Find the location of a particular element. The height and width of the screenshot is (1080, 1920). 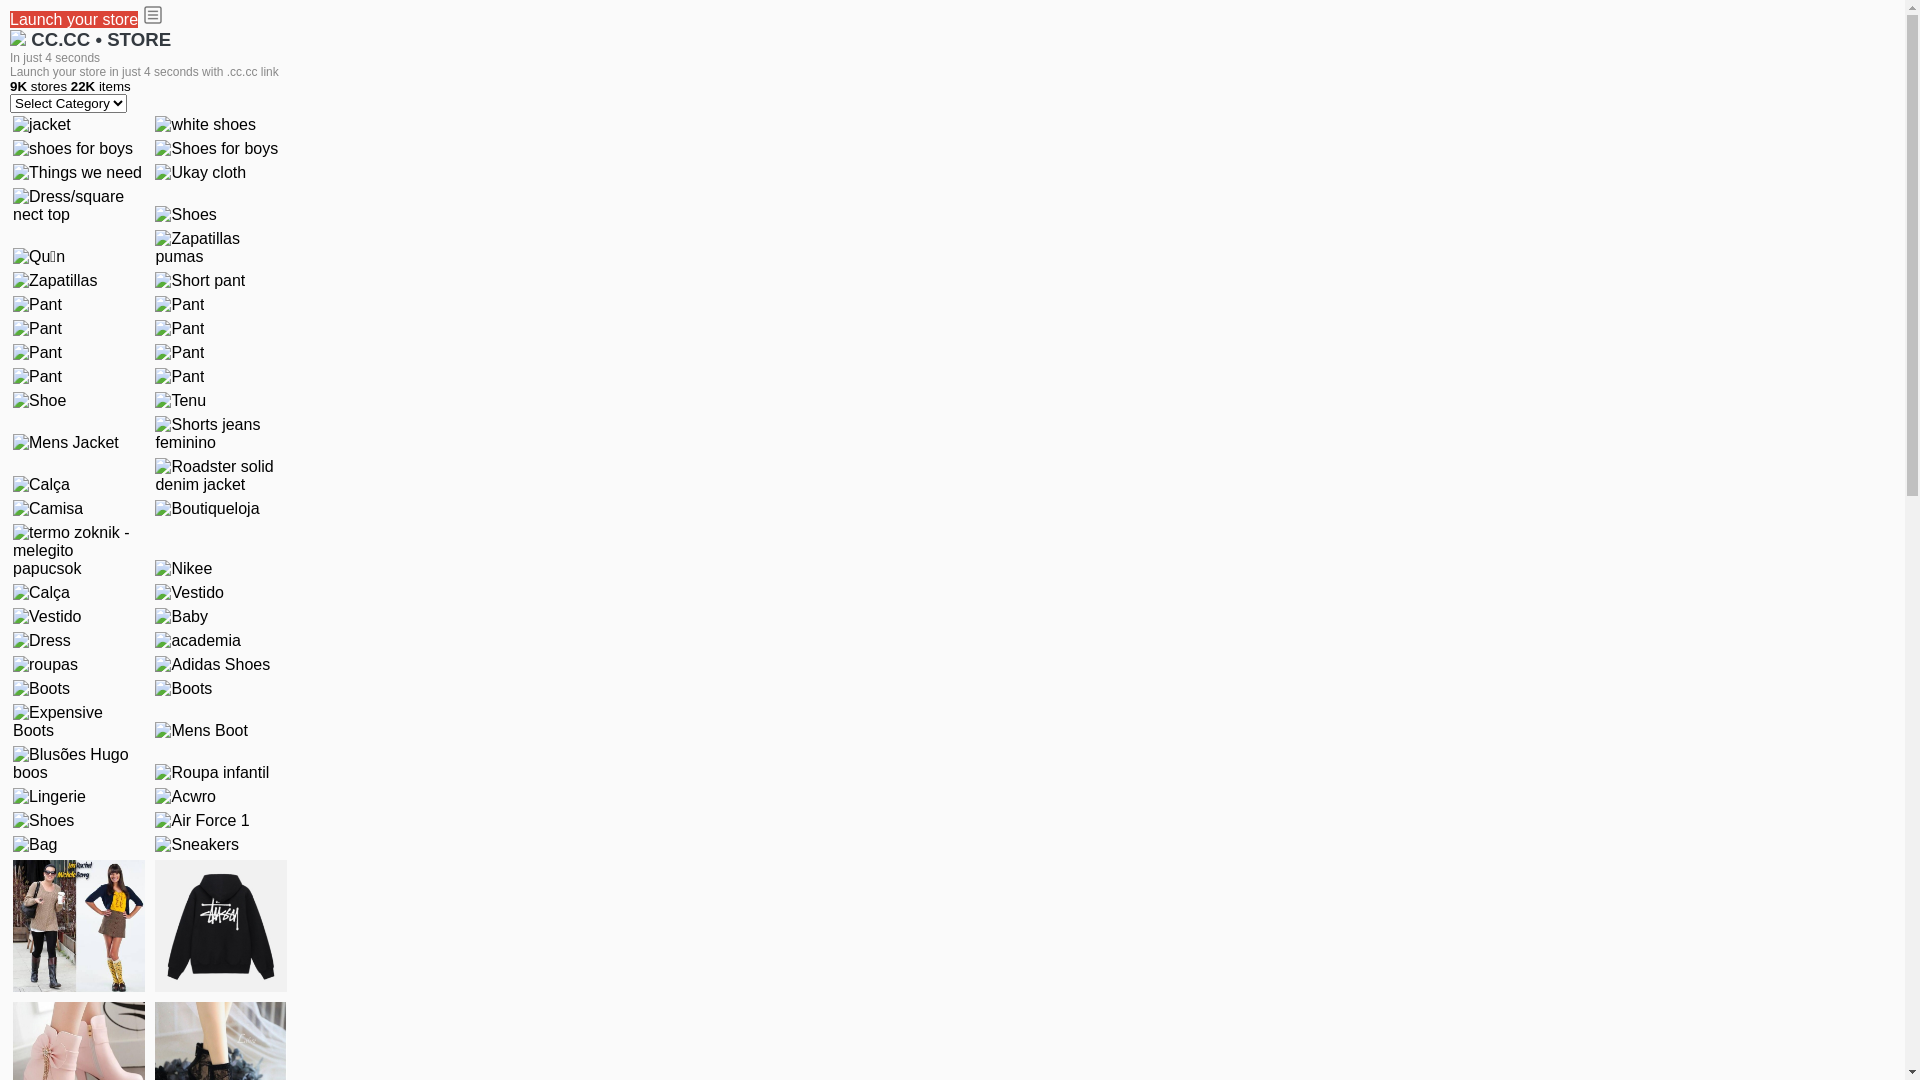

termo zoknik - melegito papucsok is located at coordinates (79, 551).